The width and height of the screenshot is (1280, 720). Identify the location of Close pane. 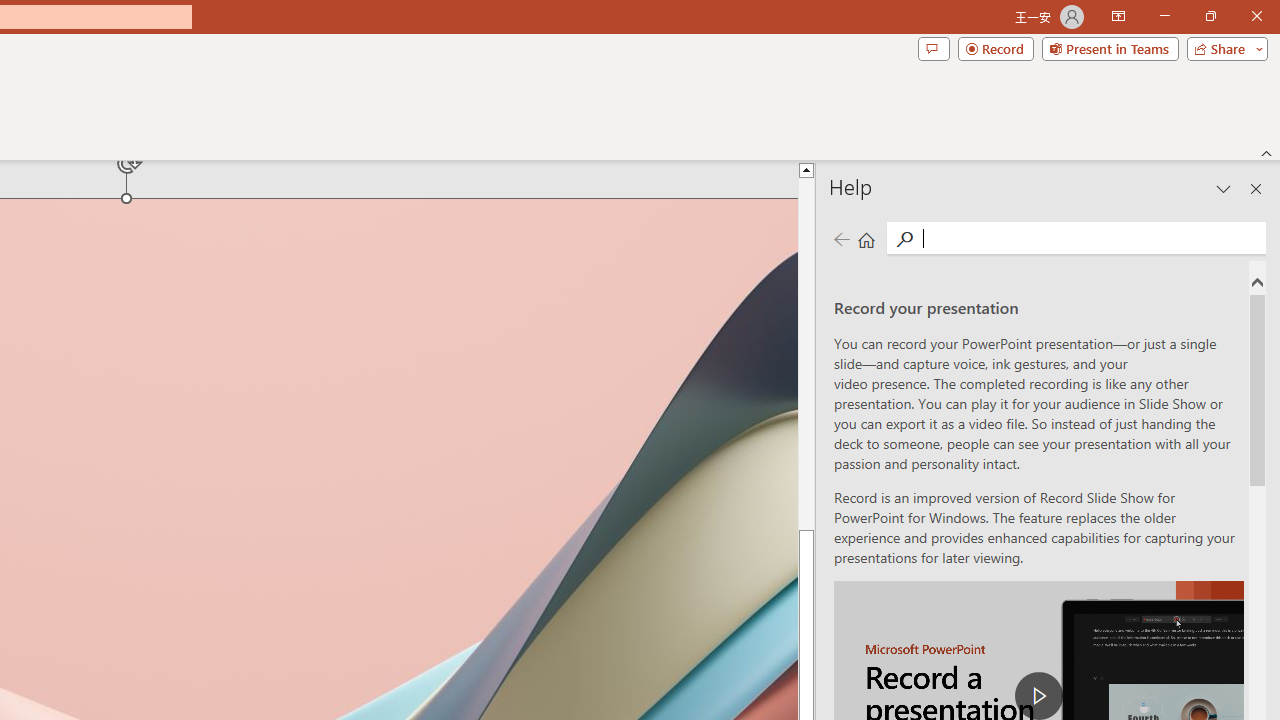
(1256, 188).